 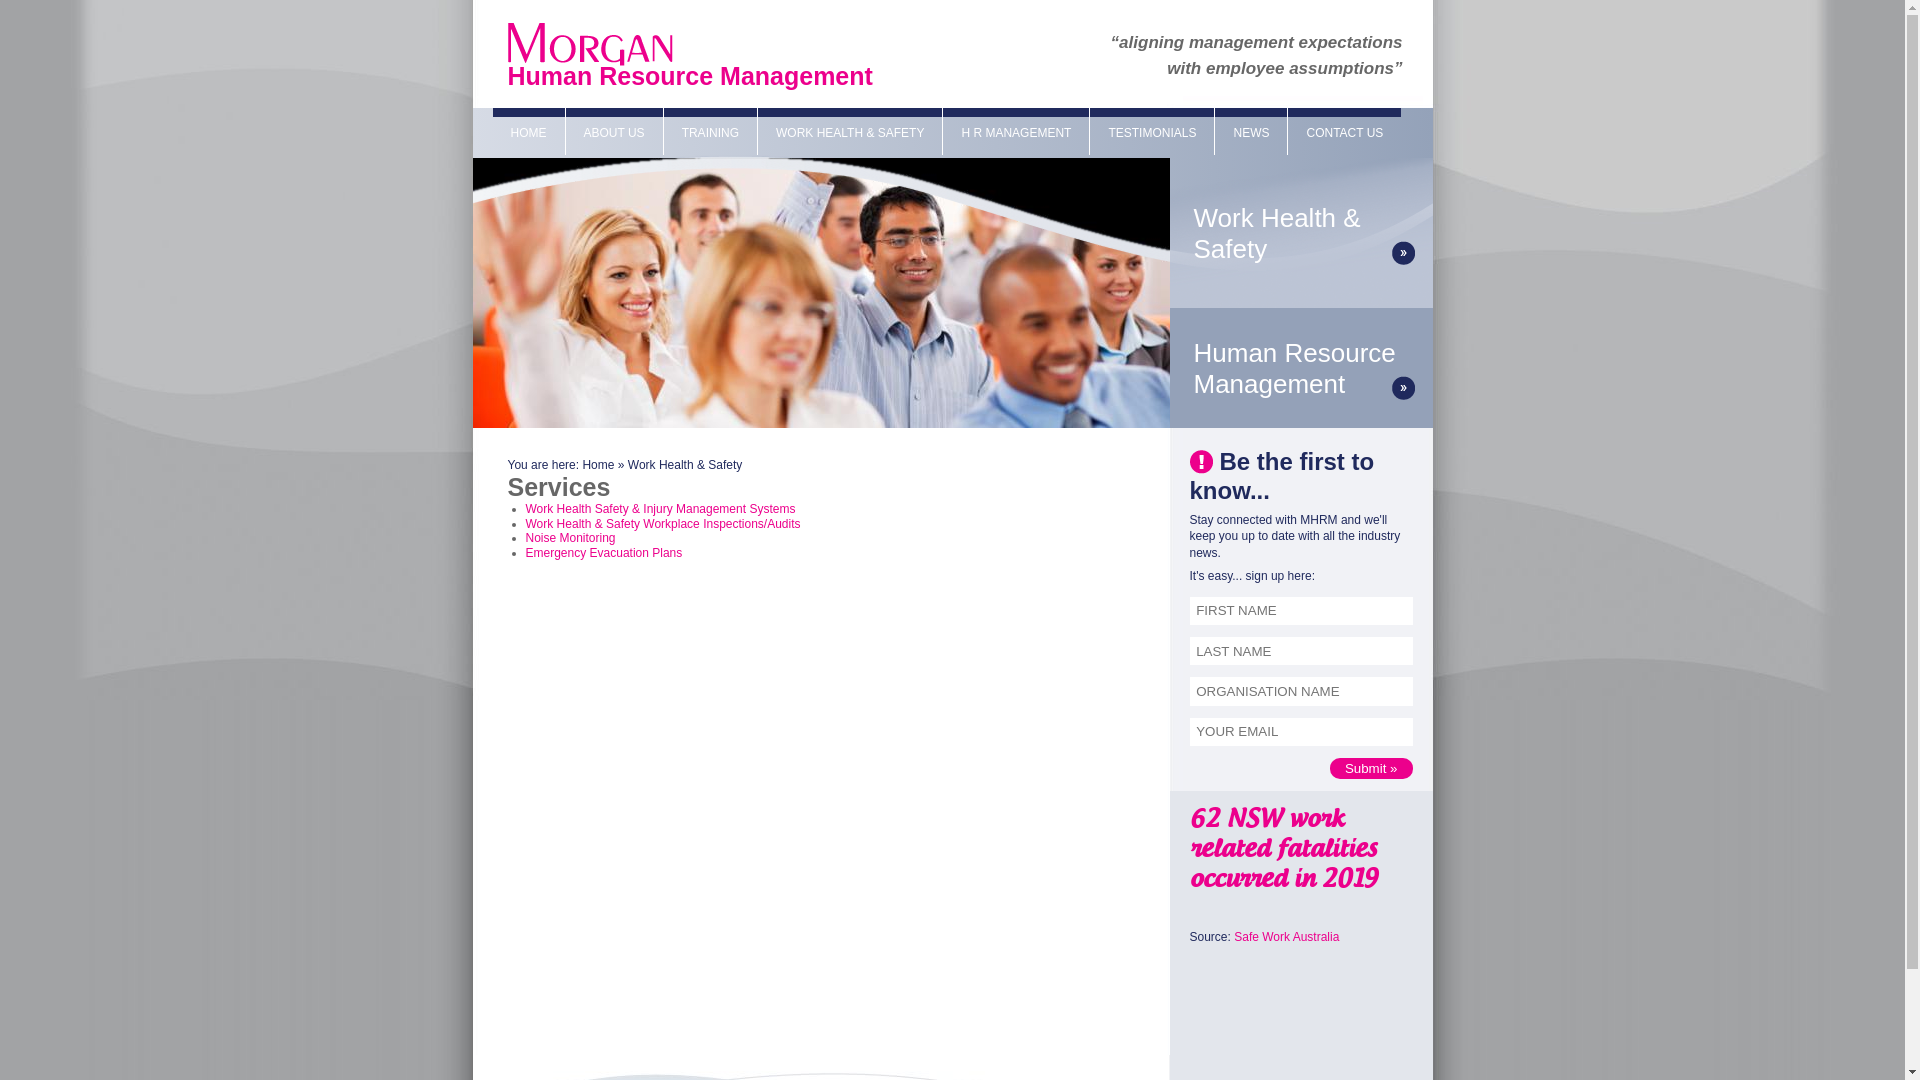 I want to click on Work Health Safety & Injury Management Systems, so click(x=661, y=509).